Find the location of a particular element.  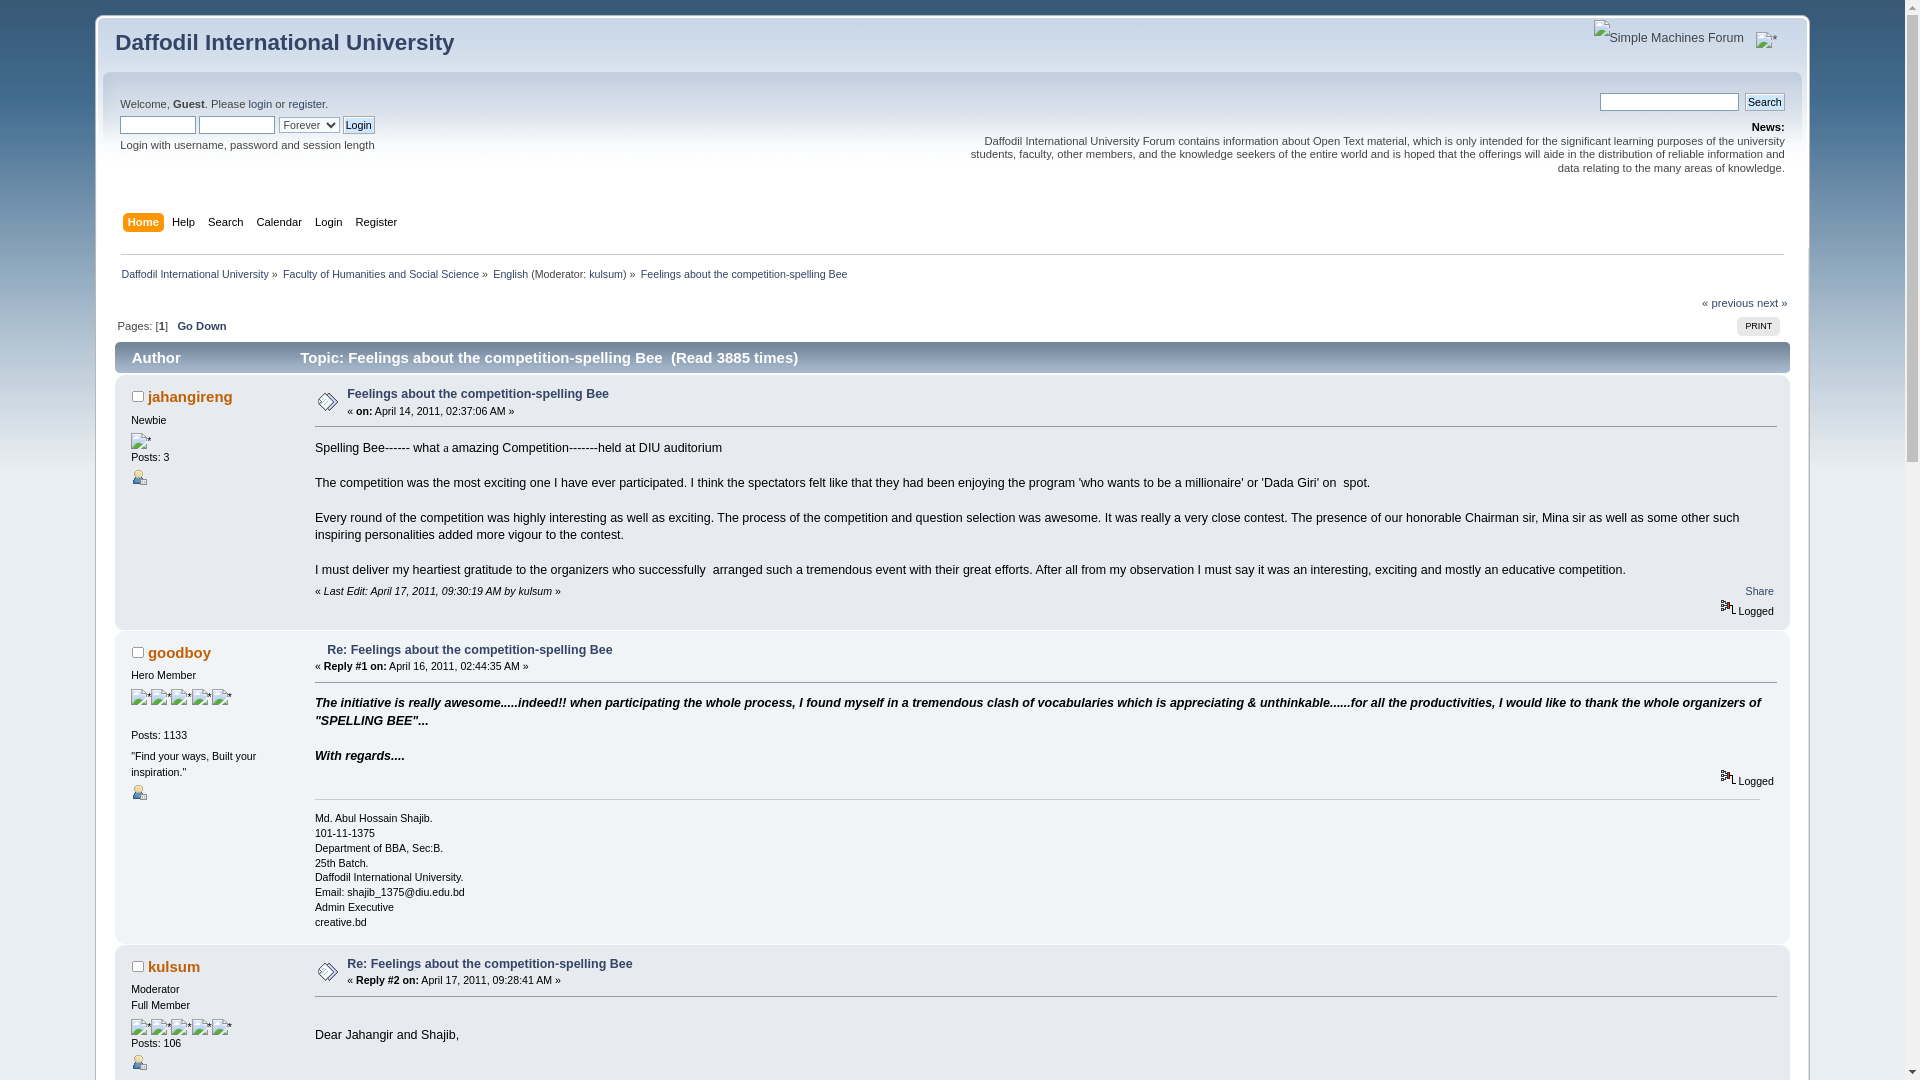

English is located at coordinates (510, 273).